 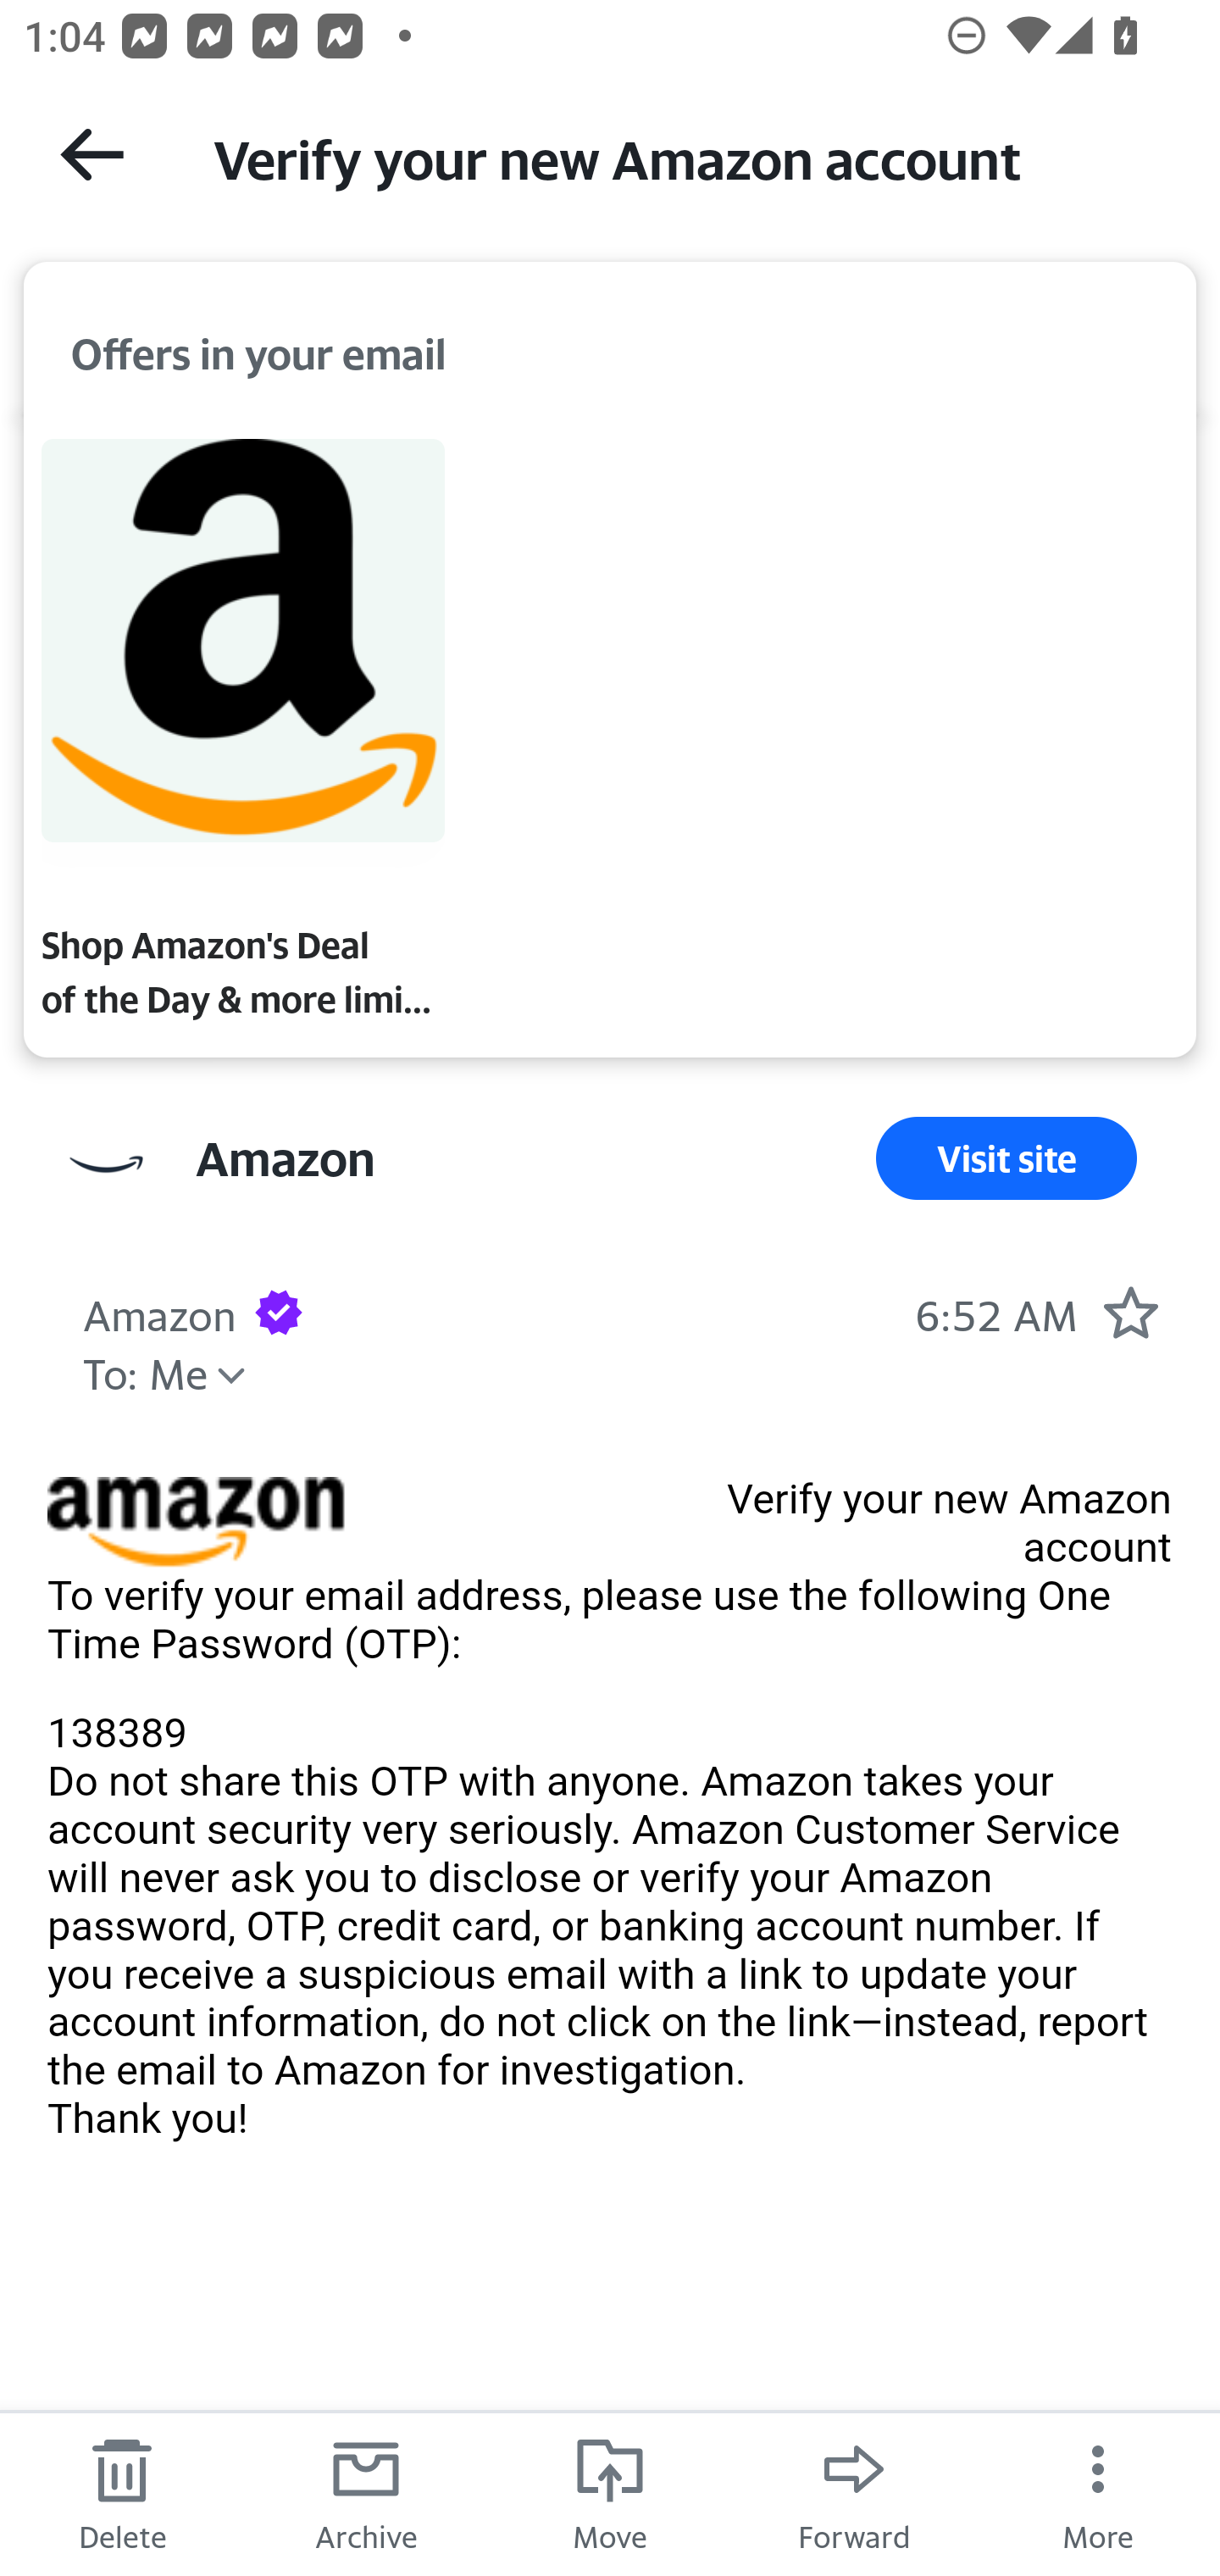 What do you see at coordinates (610, 2493) in the screenshot?
I see `Move` at bounding box center [610, 2493].